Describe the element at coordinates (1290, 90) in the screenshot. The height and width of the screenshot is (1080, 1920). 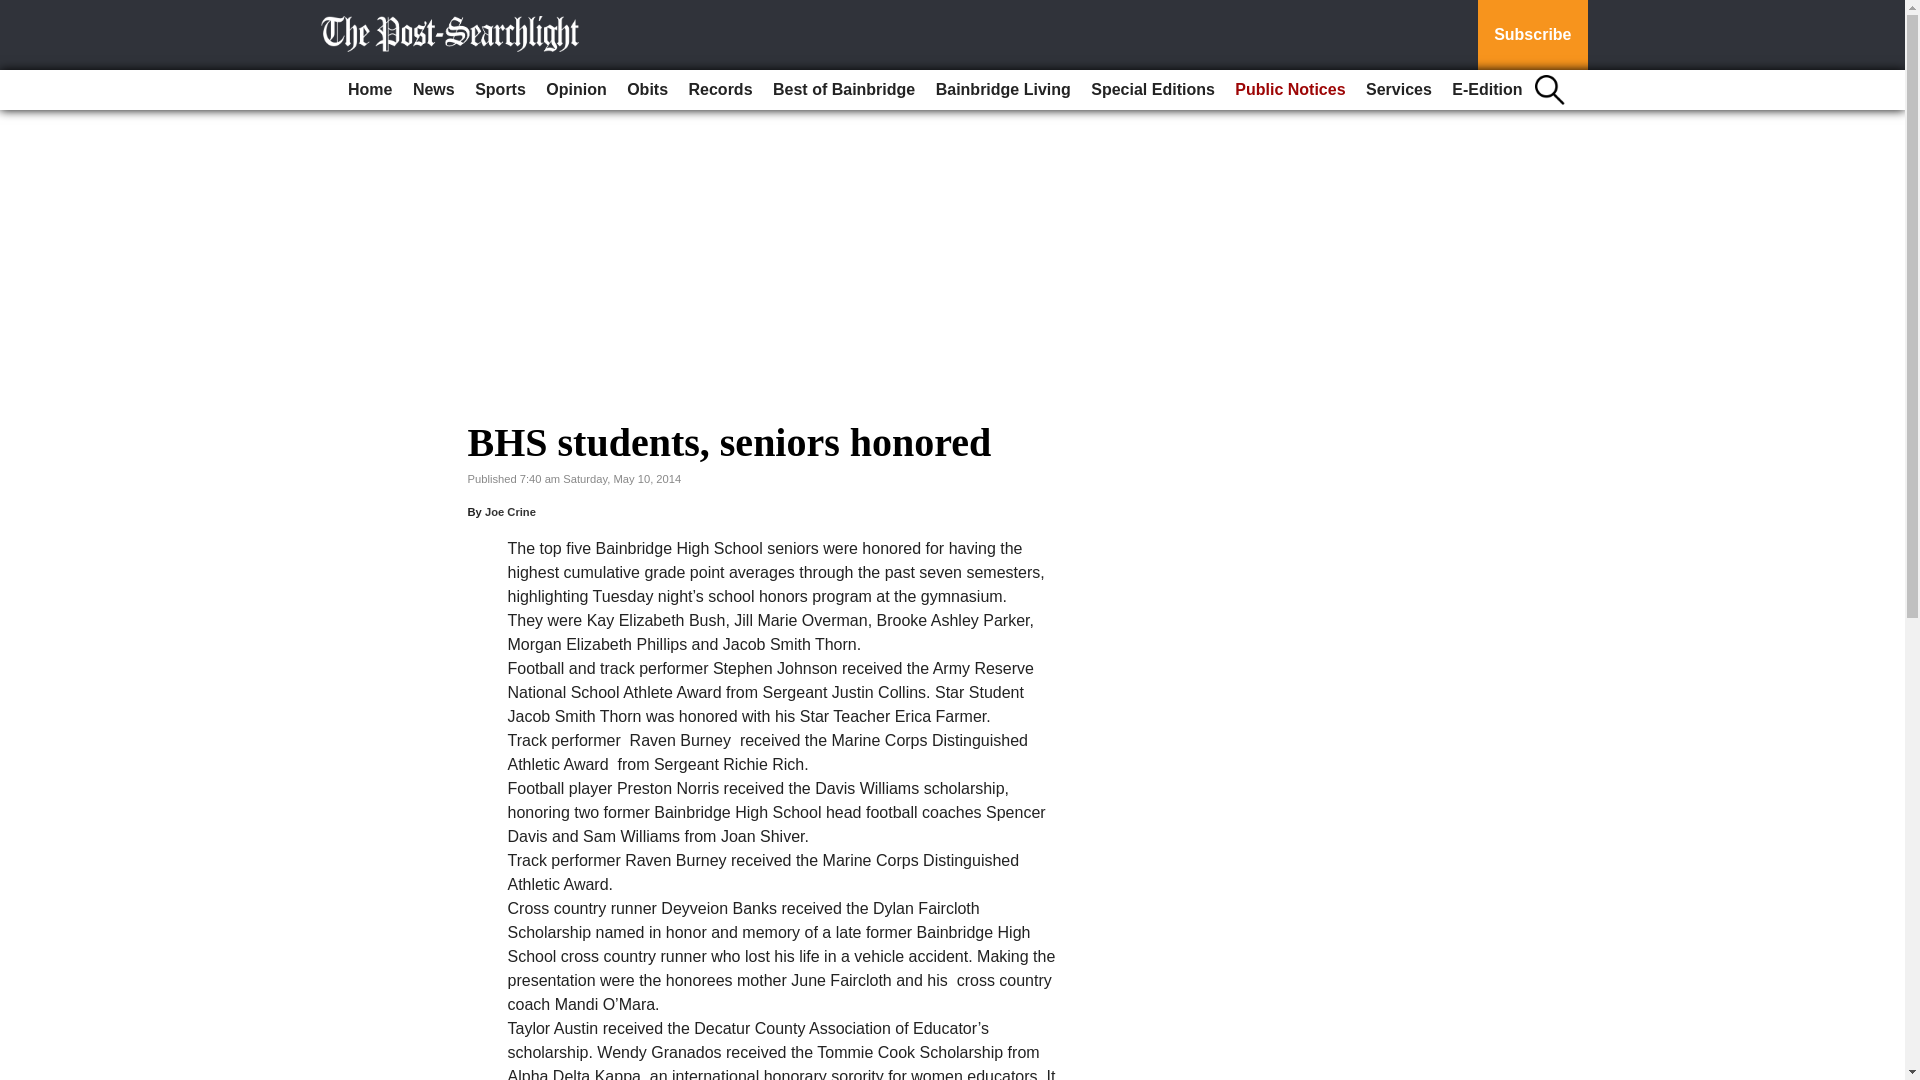
I see `Public Notices` at that location.